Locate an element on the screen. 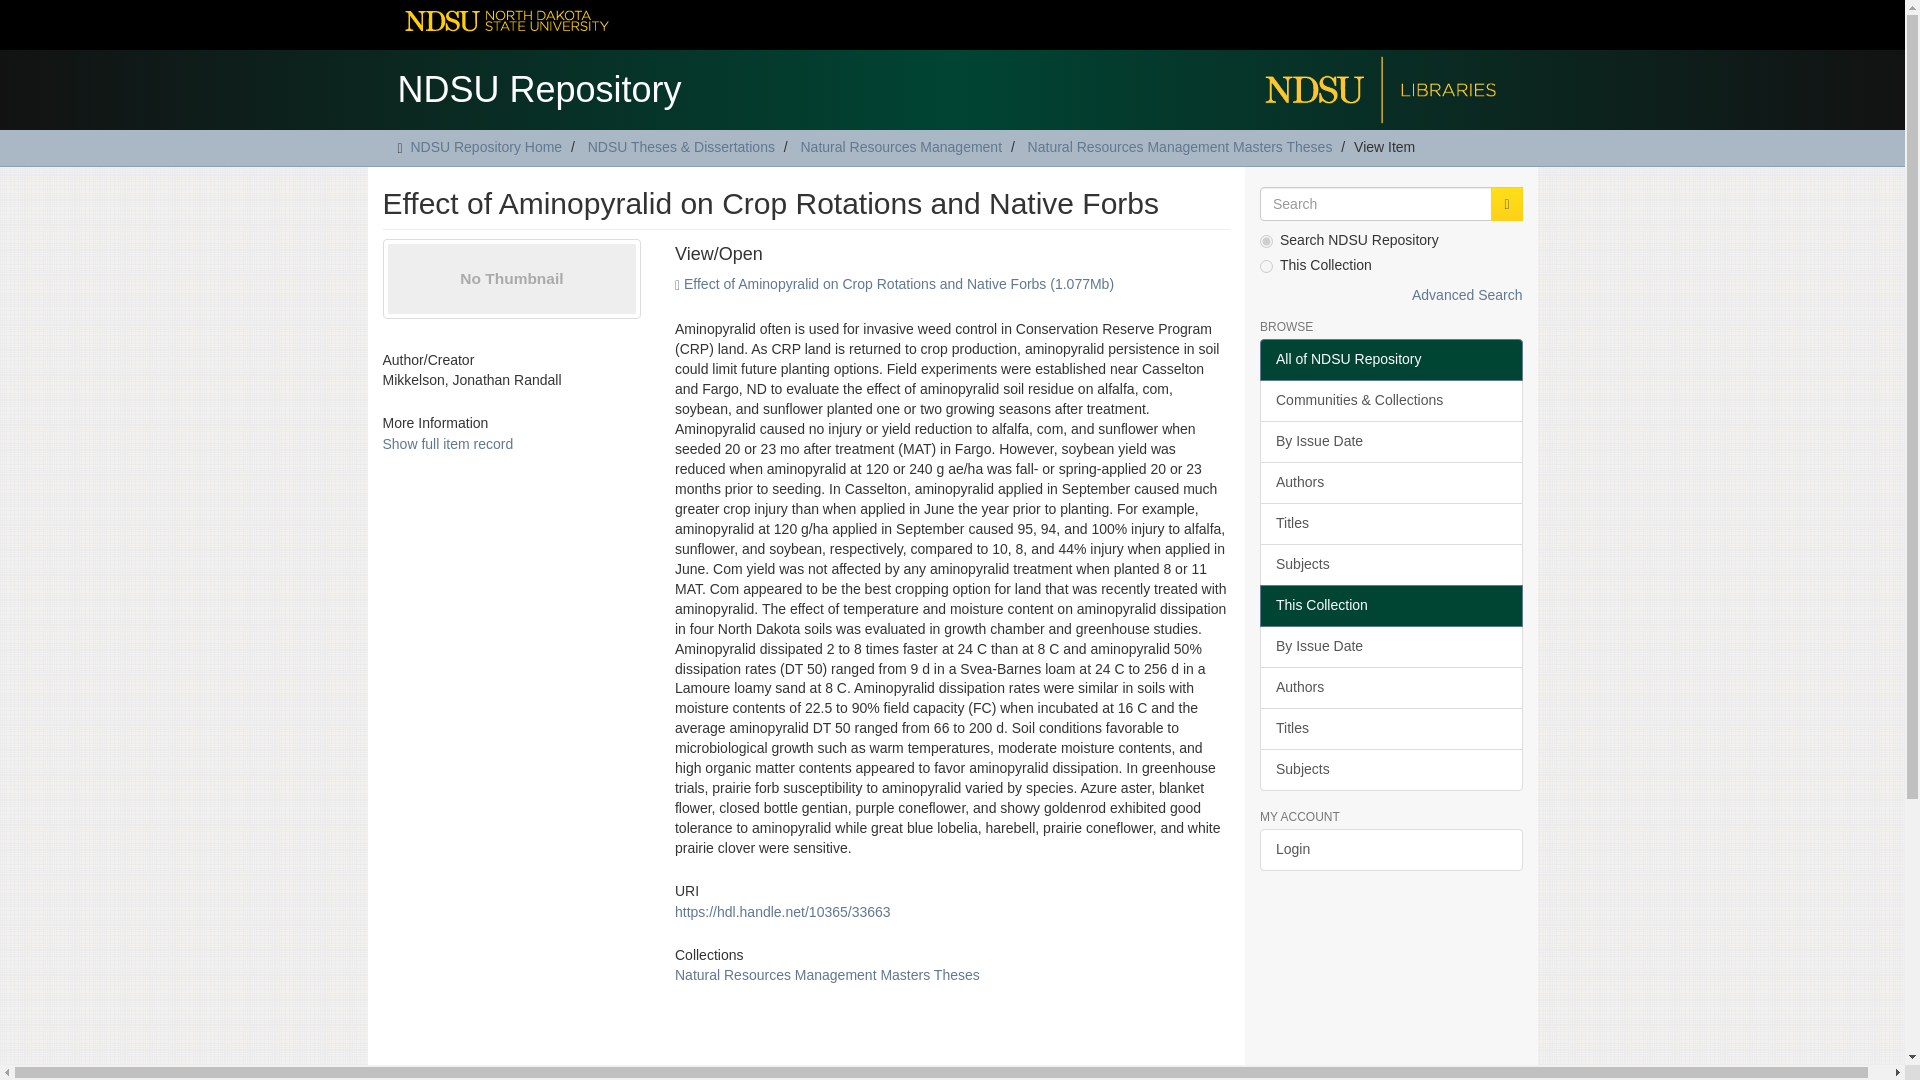 The image size is (1920, 1080). Natural Resources Management Masters Theses is located at coordinates (827, 974).